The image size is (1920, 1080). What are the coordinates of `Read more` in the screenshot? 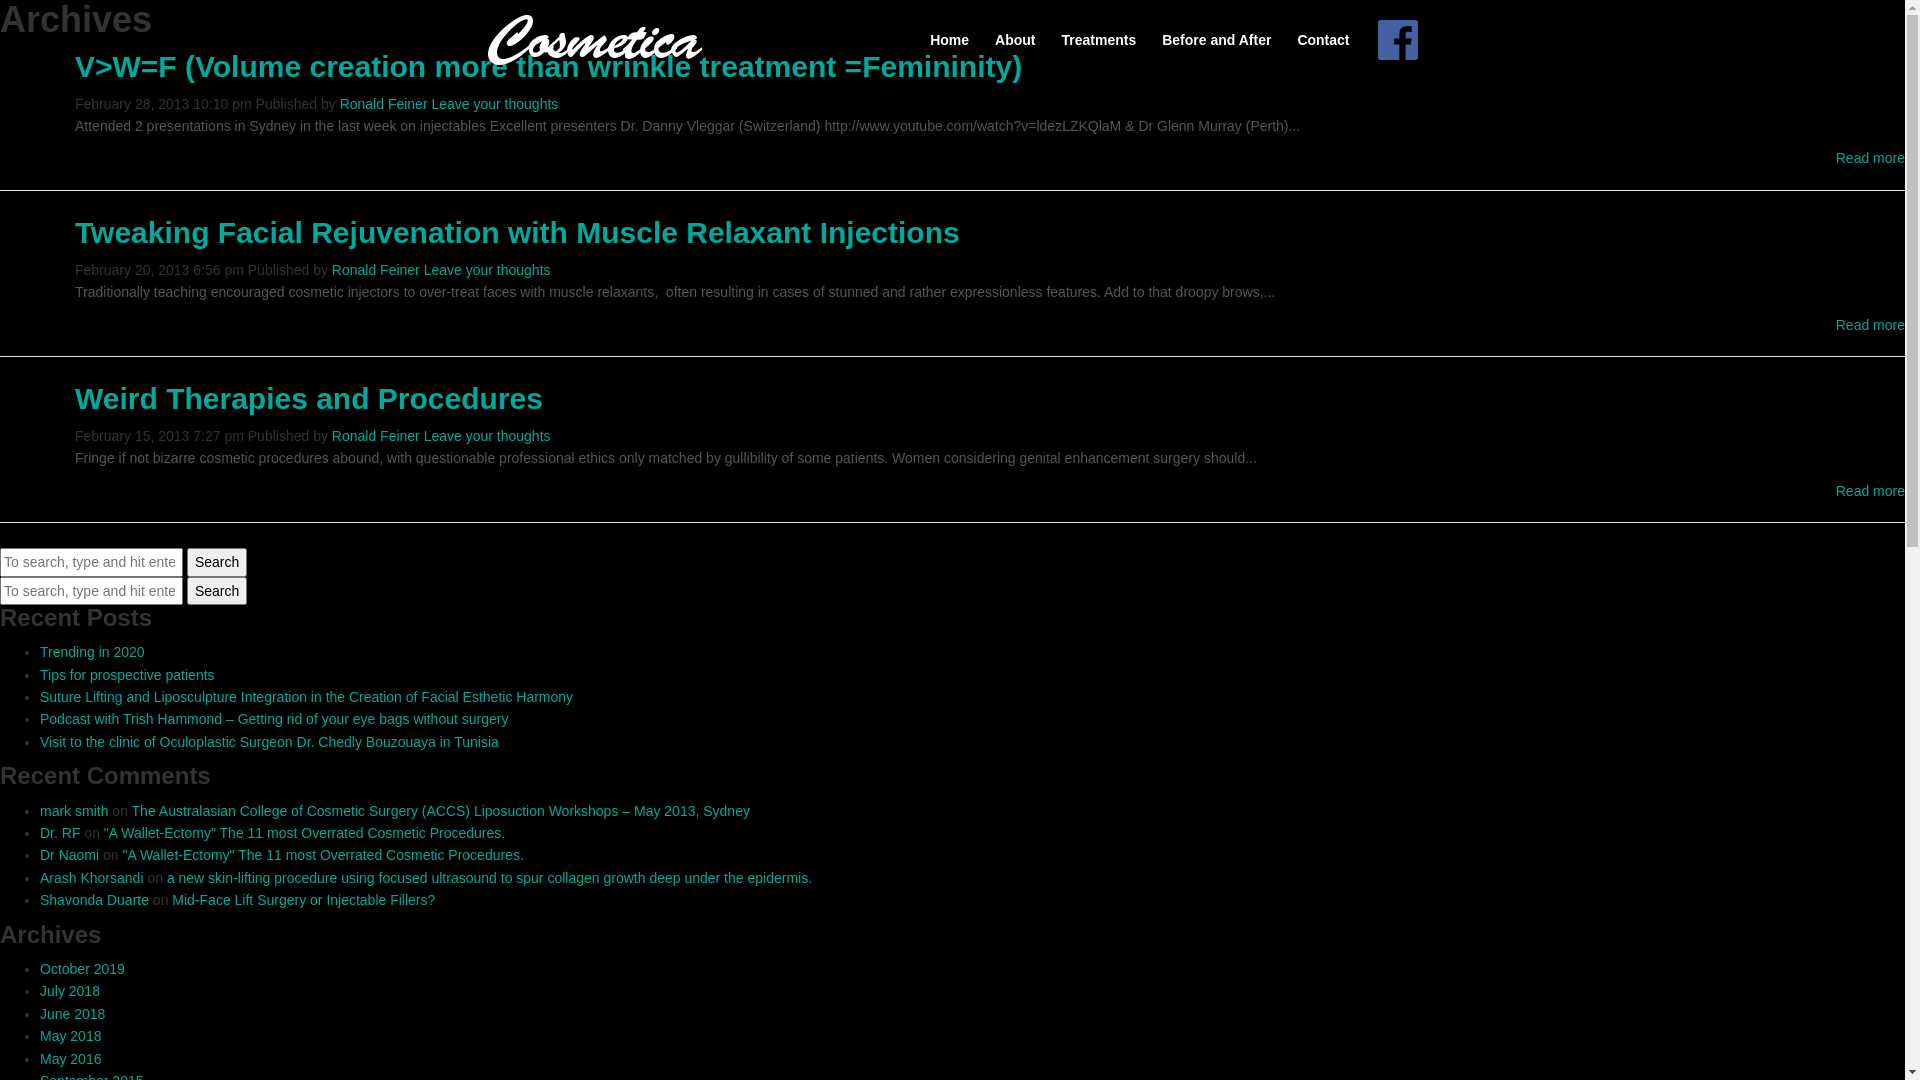 It's located at (1870, 325).